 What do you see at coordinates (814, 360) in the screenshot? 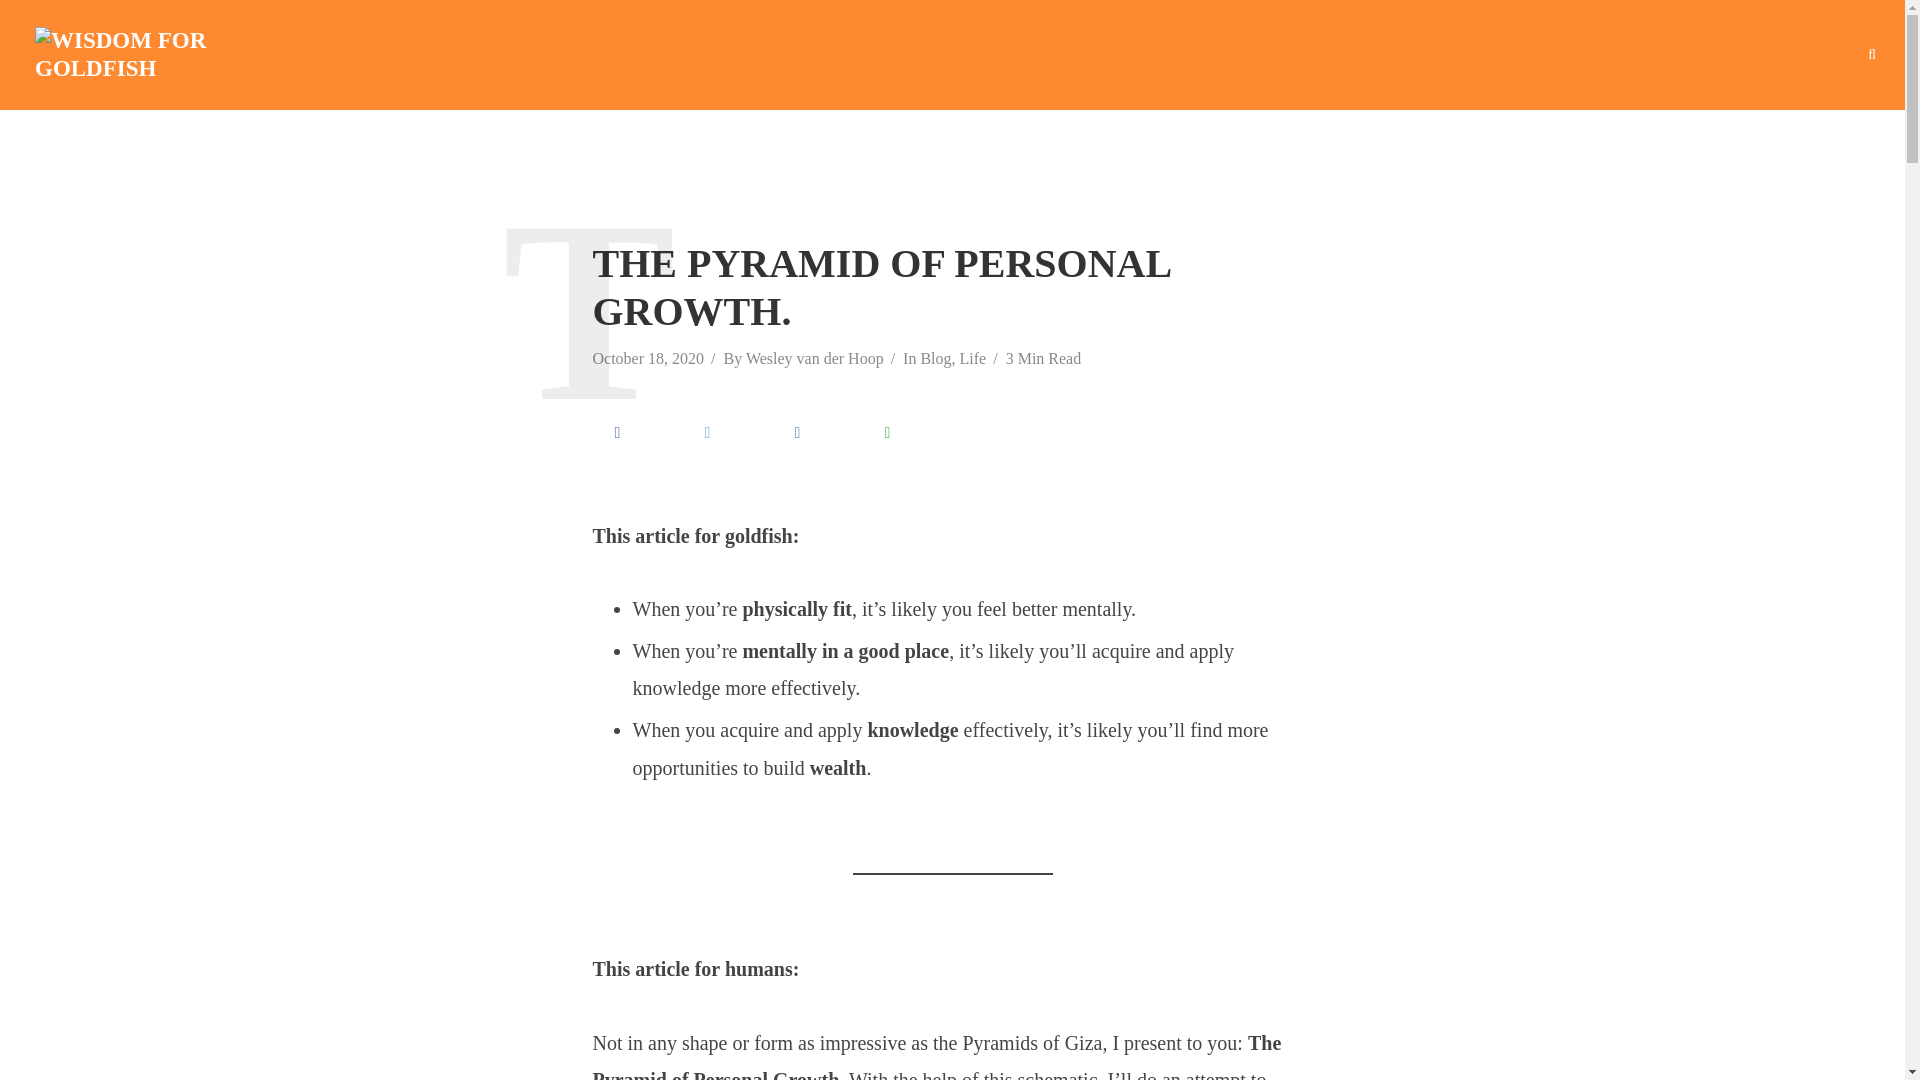
I see `Wesley van der Hoop` at bounding box center [814, 360].